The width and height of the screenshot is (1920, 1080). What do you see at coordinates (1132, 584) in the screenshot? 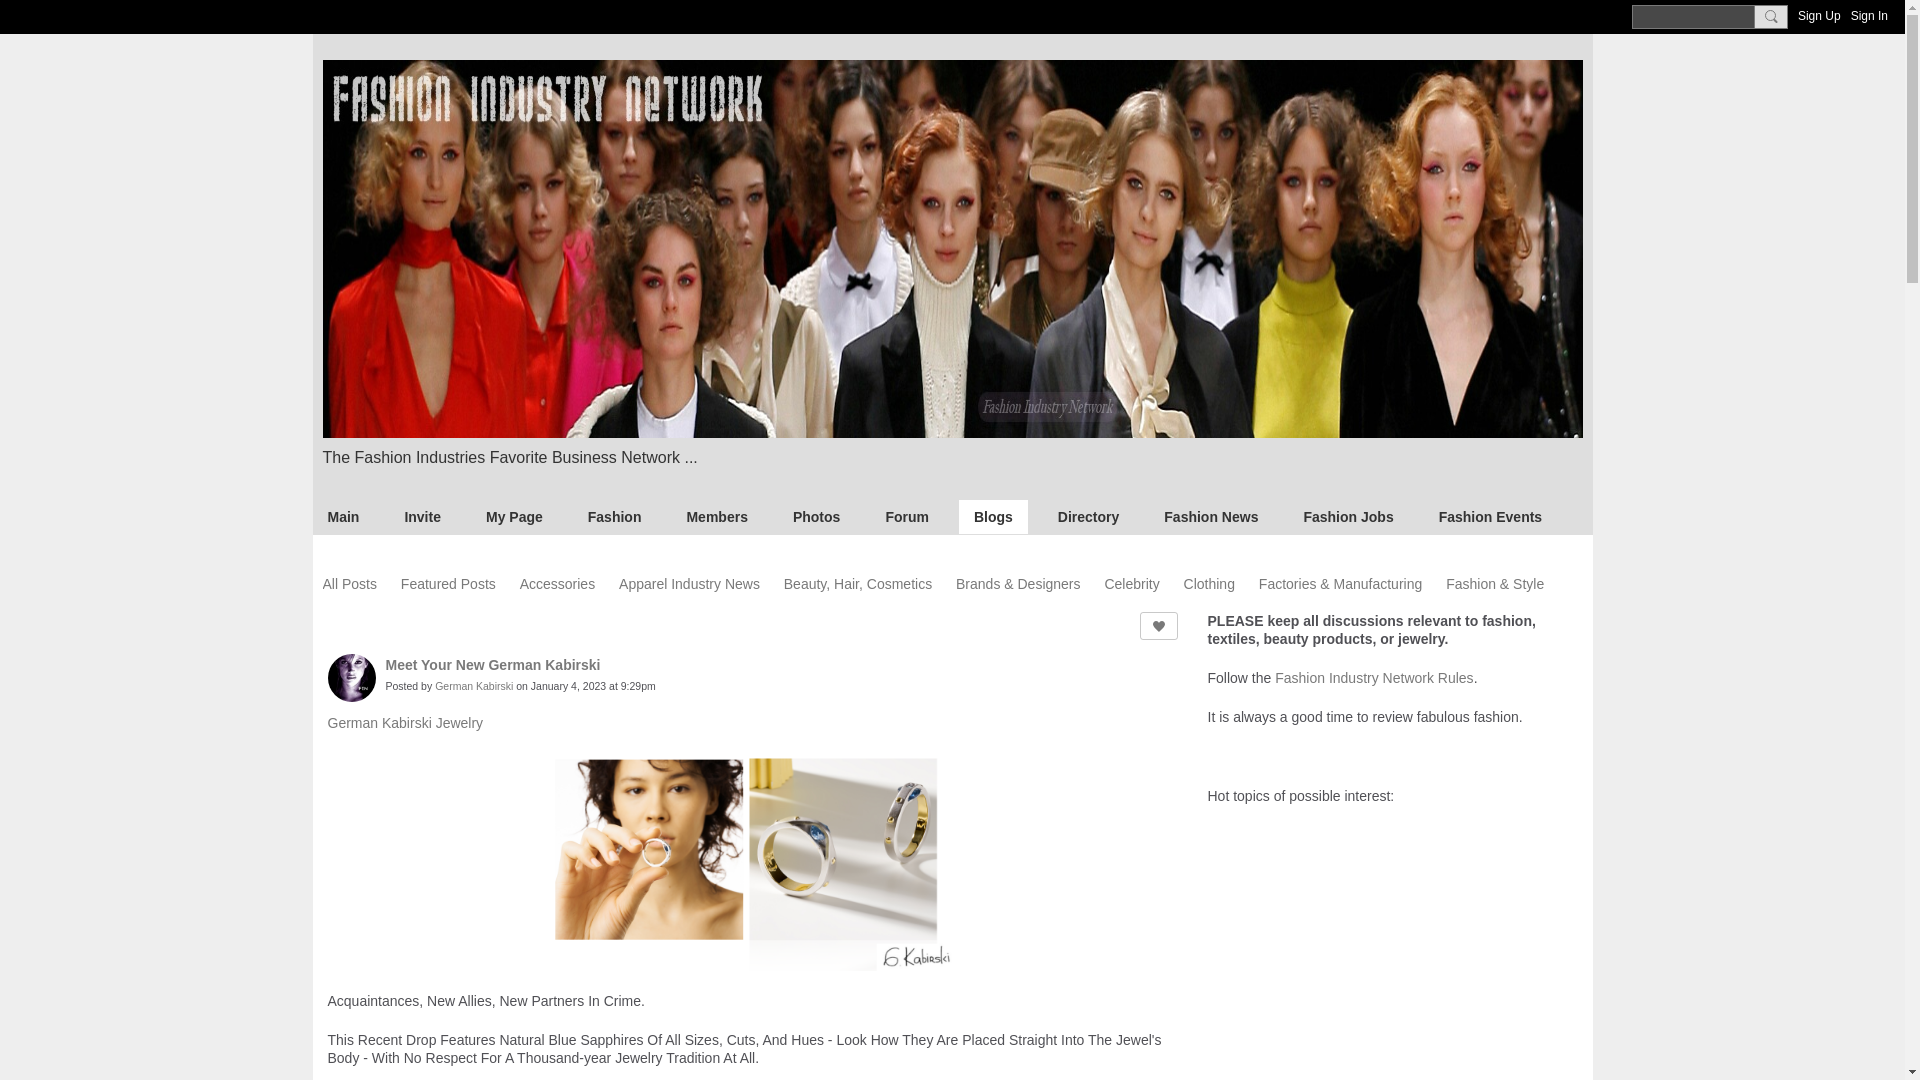
I see `Celebrity` at bounding box center [1132, 584].